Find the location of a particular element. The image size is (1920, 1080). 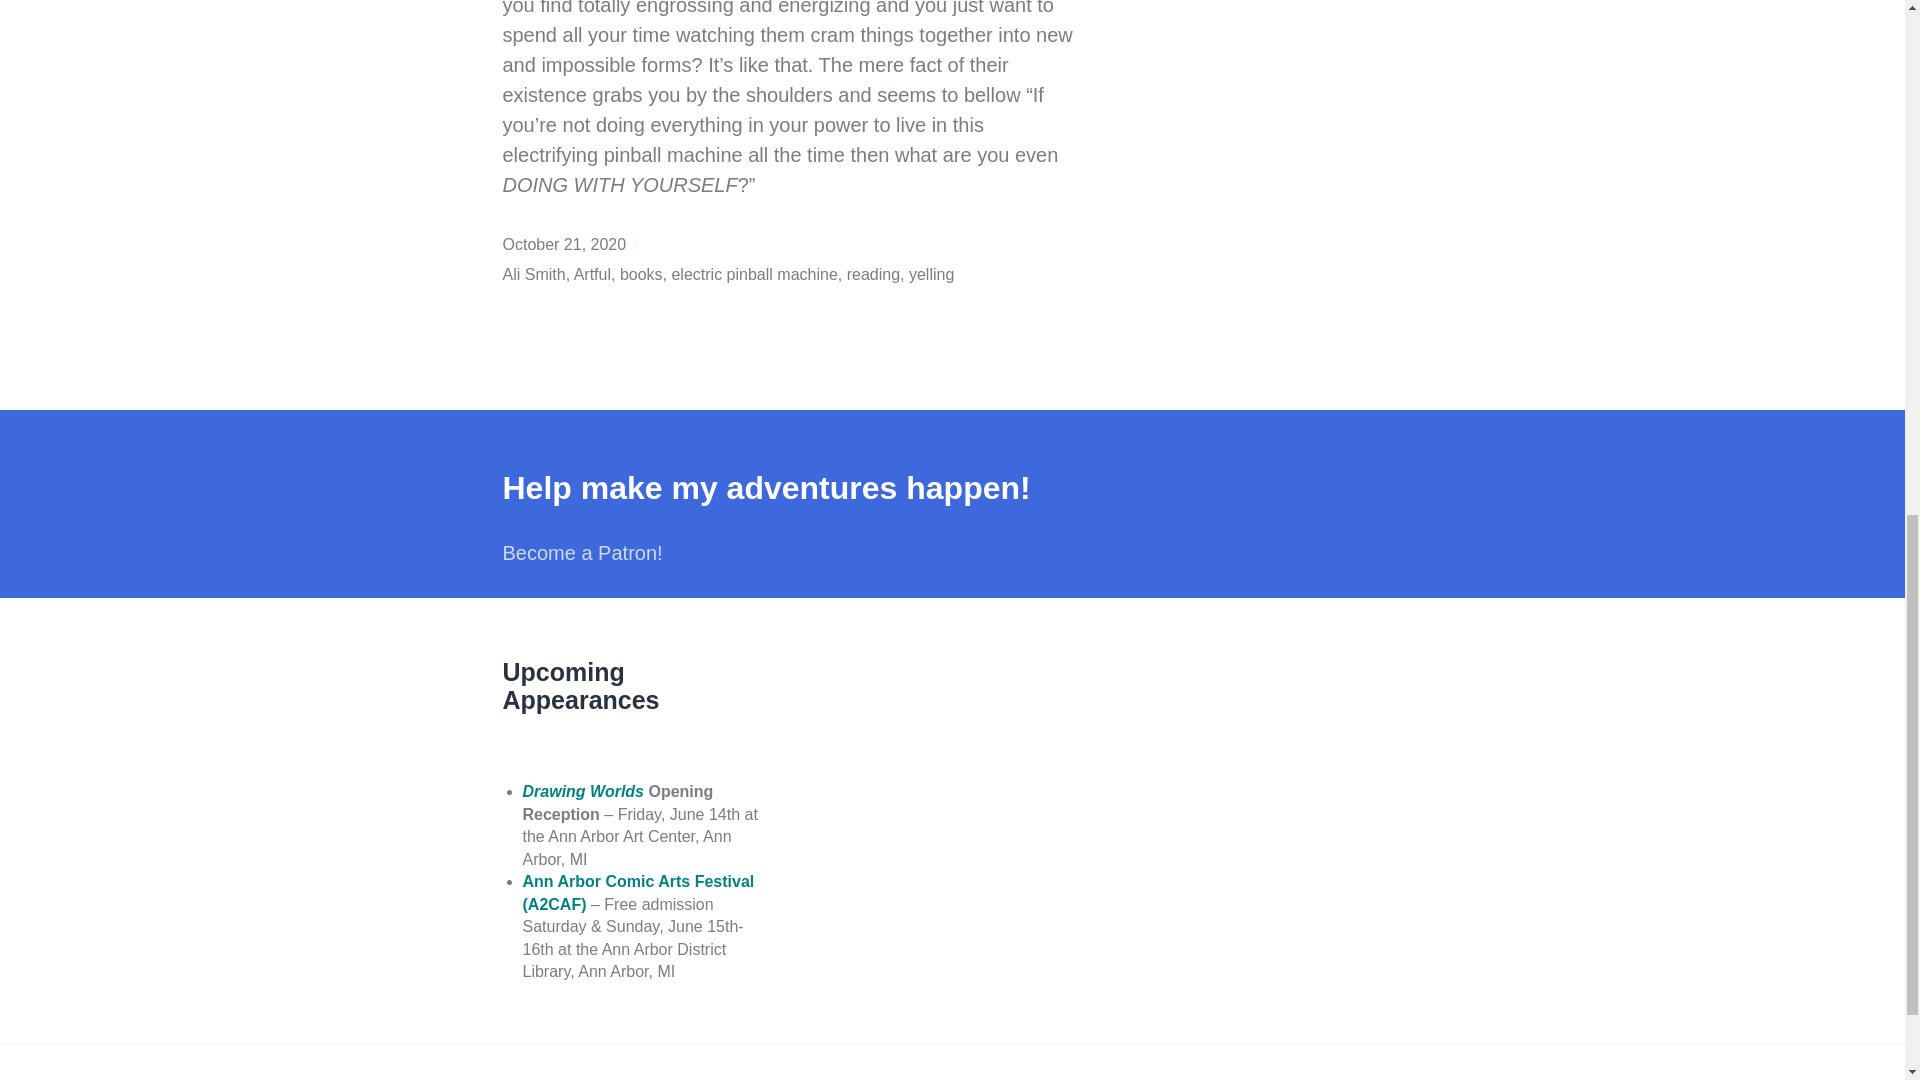

Drawing Worlds is located at coordinates (582, 792).